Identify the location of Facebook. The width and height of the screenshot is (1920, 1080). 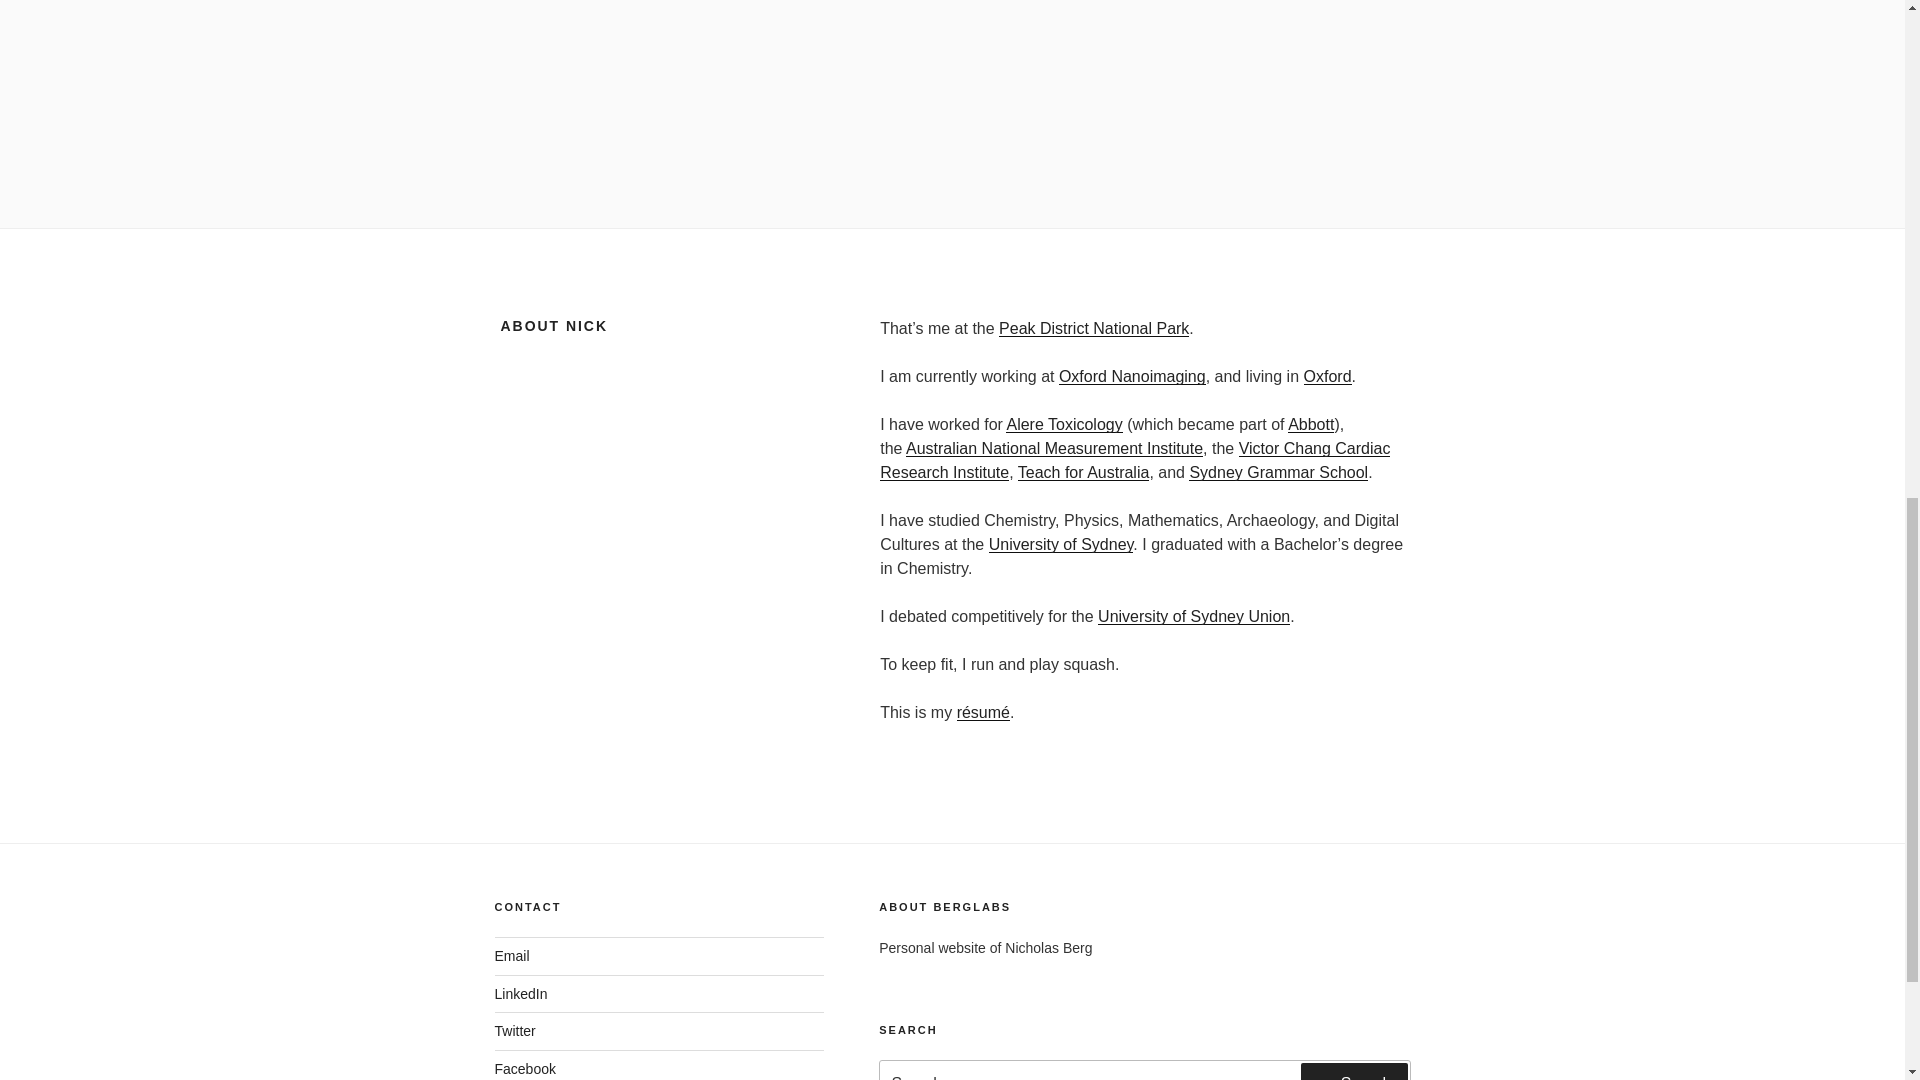
(524, 1068).